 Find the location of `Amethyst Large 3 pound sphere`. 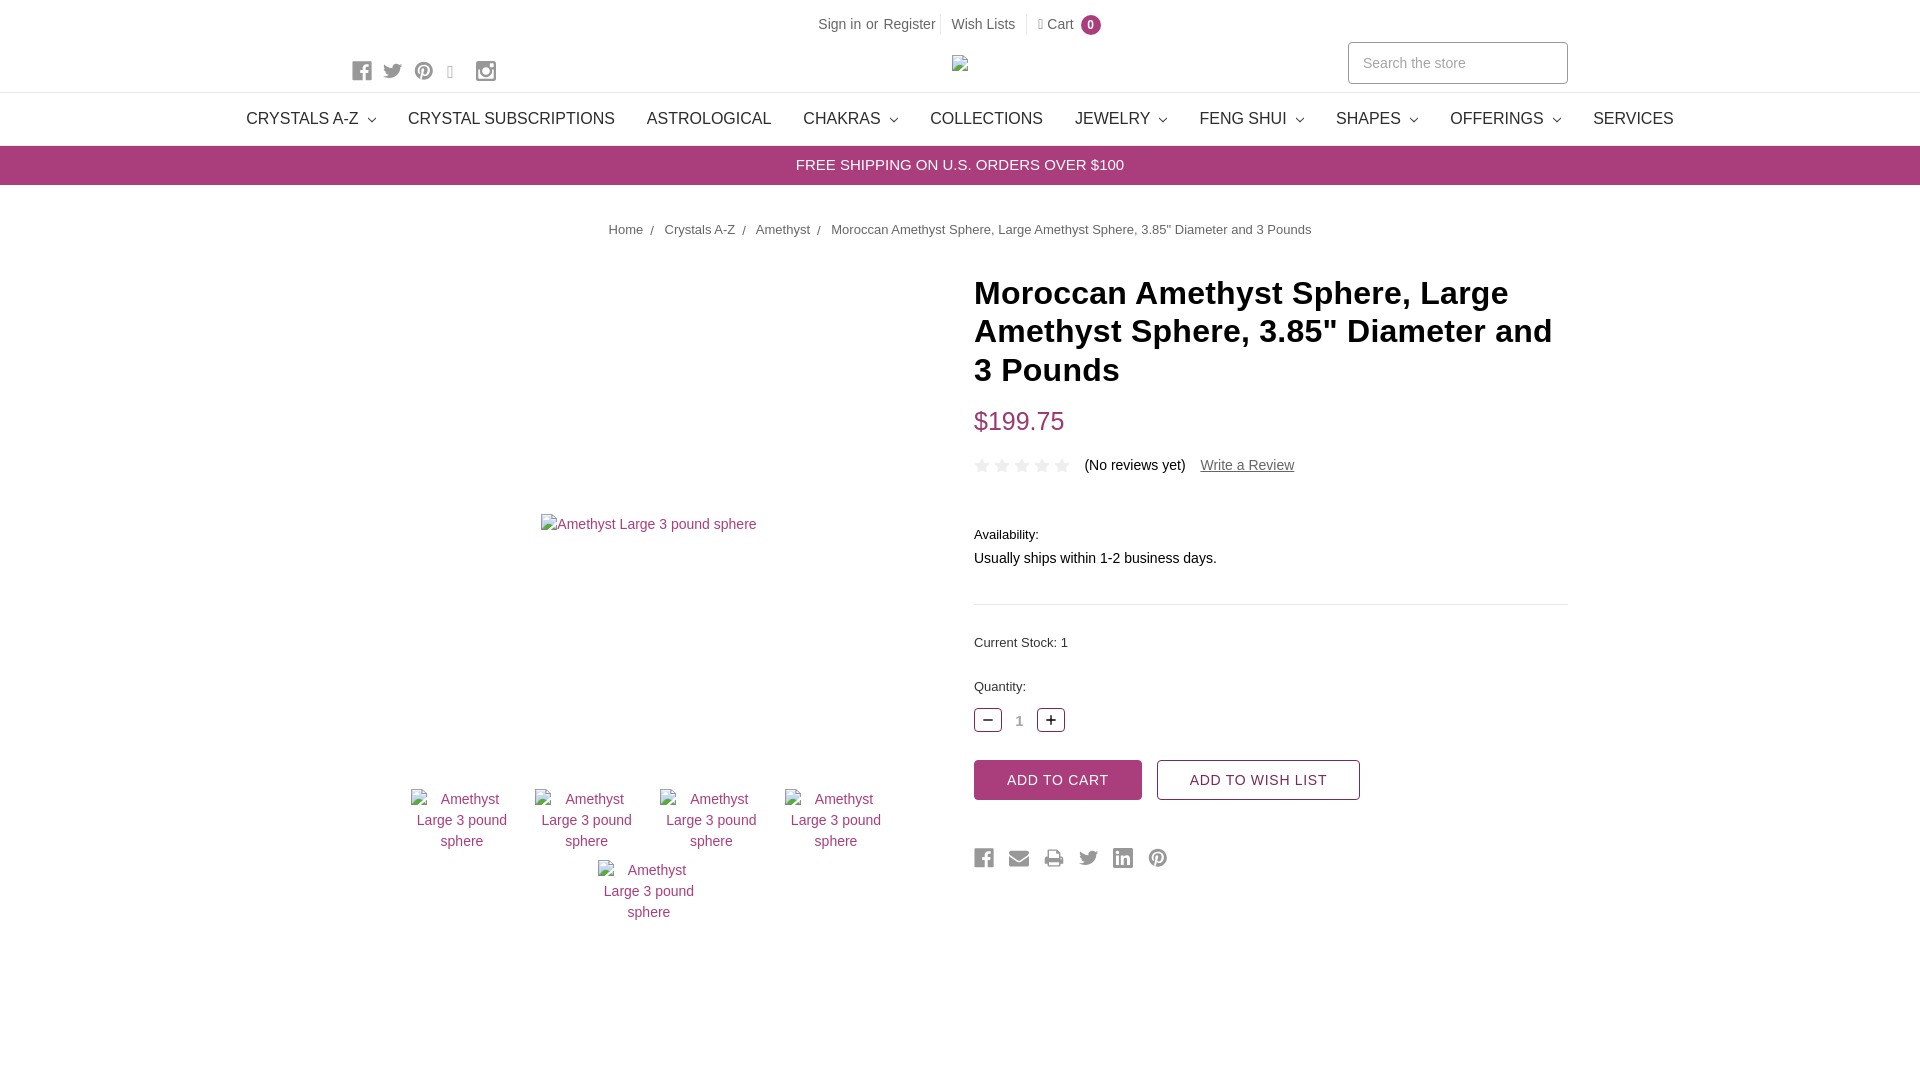

Amethyst Large 3 pound sphere is located at coordinates (836, 820).